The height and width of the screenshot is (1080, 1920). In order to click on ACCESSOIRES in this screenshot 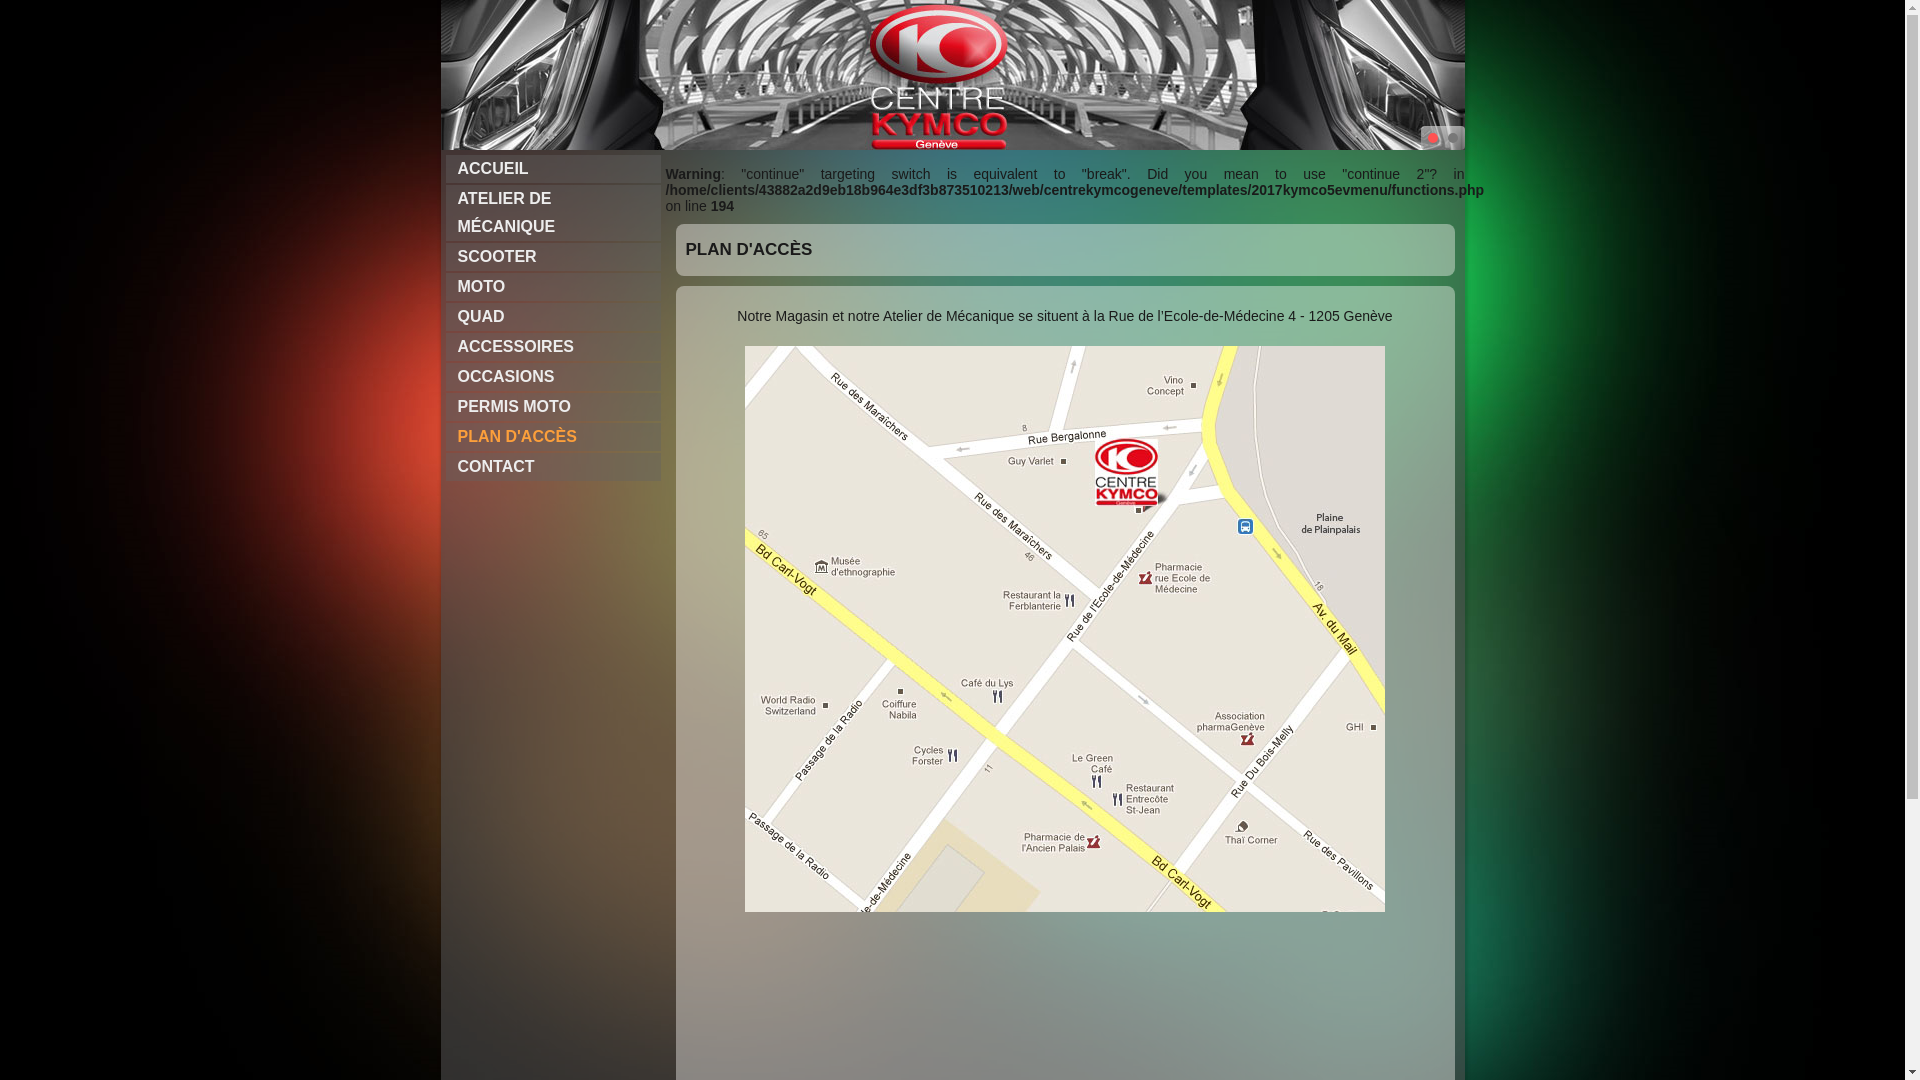, I will do `click(554, 347)`.